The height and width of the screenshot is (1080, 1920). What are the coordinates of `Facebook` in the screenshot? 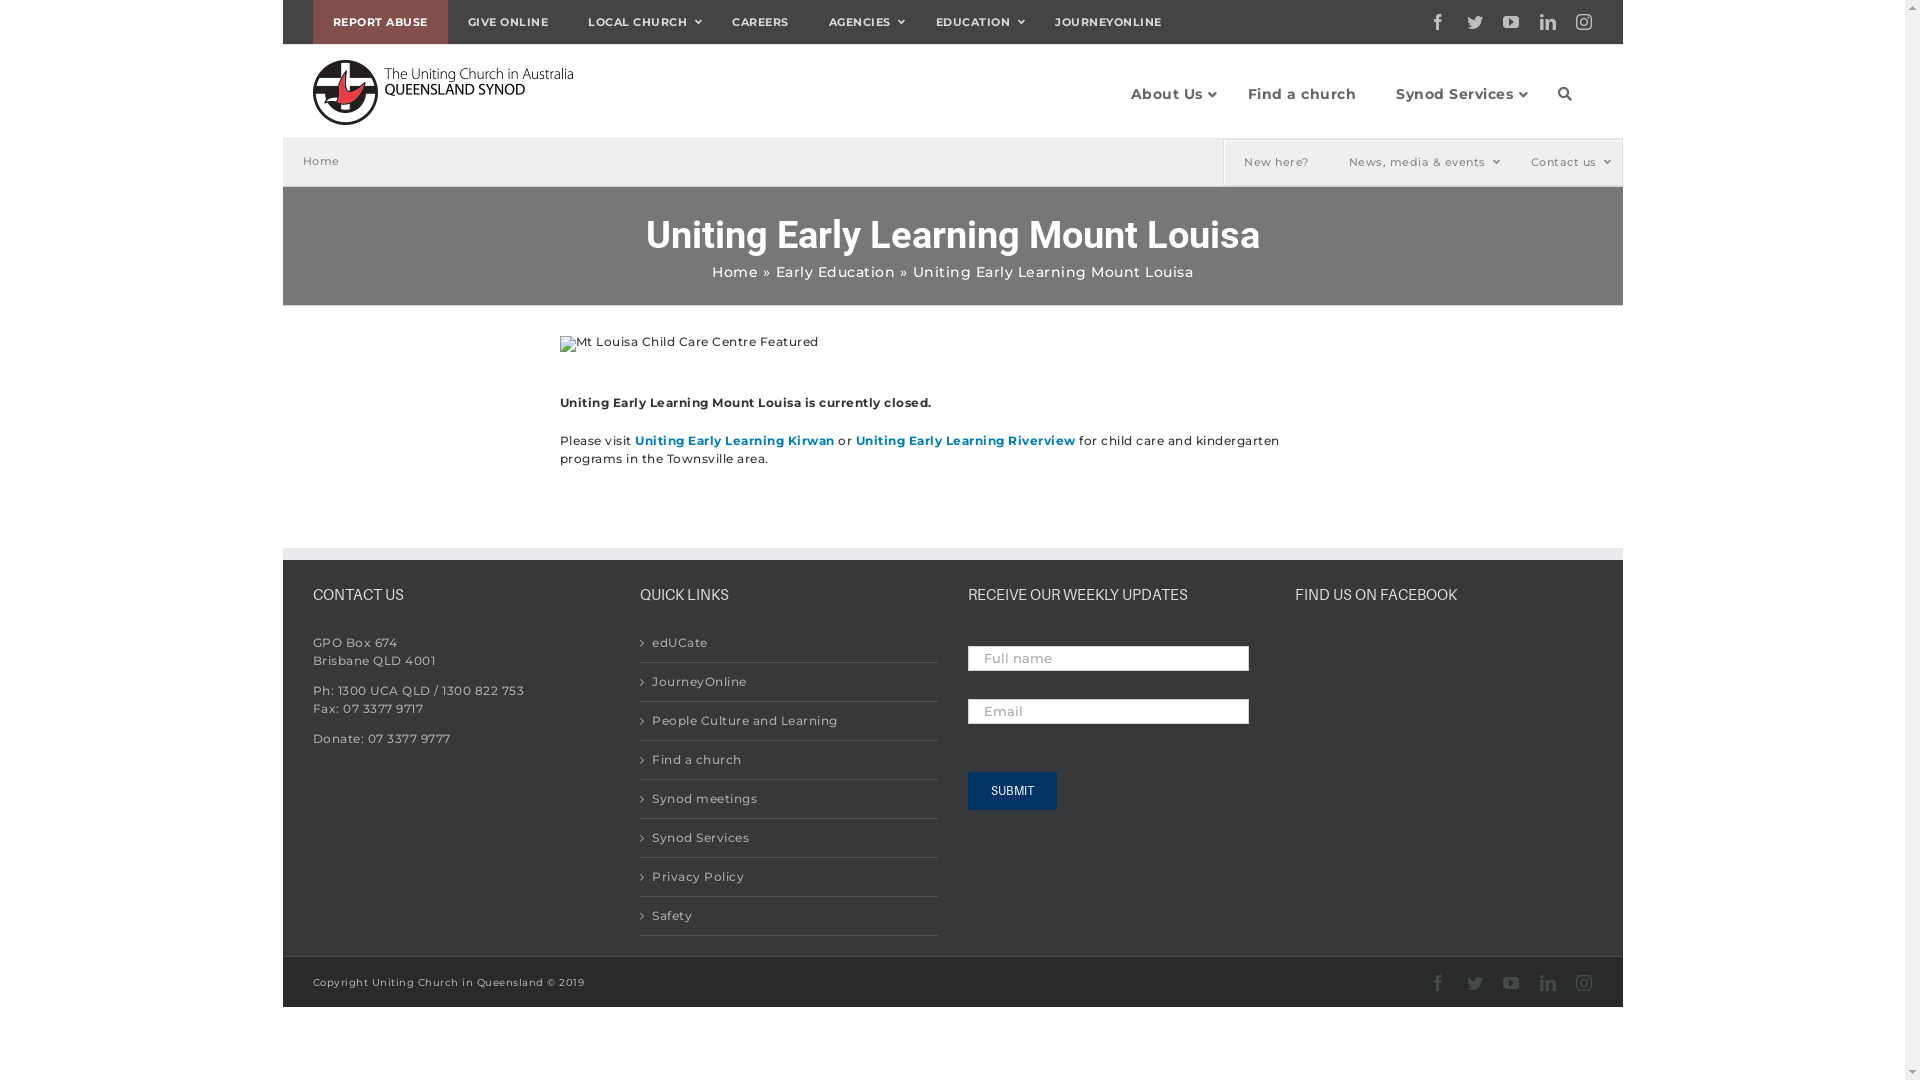 It's located at (1438, 22).